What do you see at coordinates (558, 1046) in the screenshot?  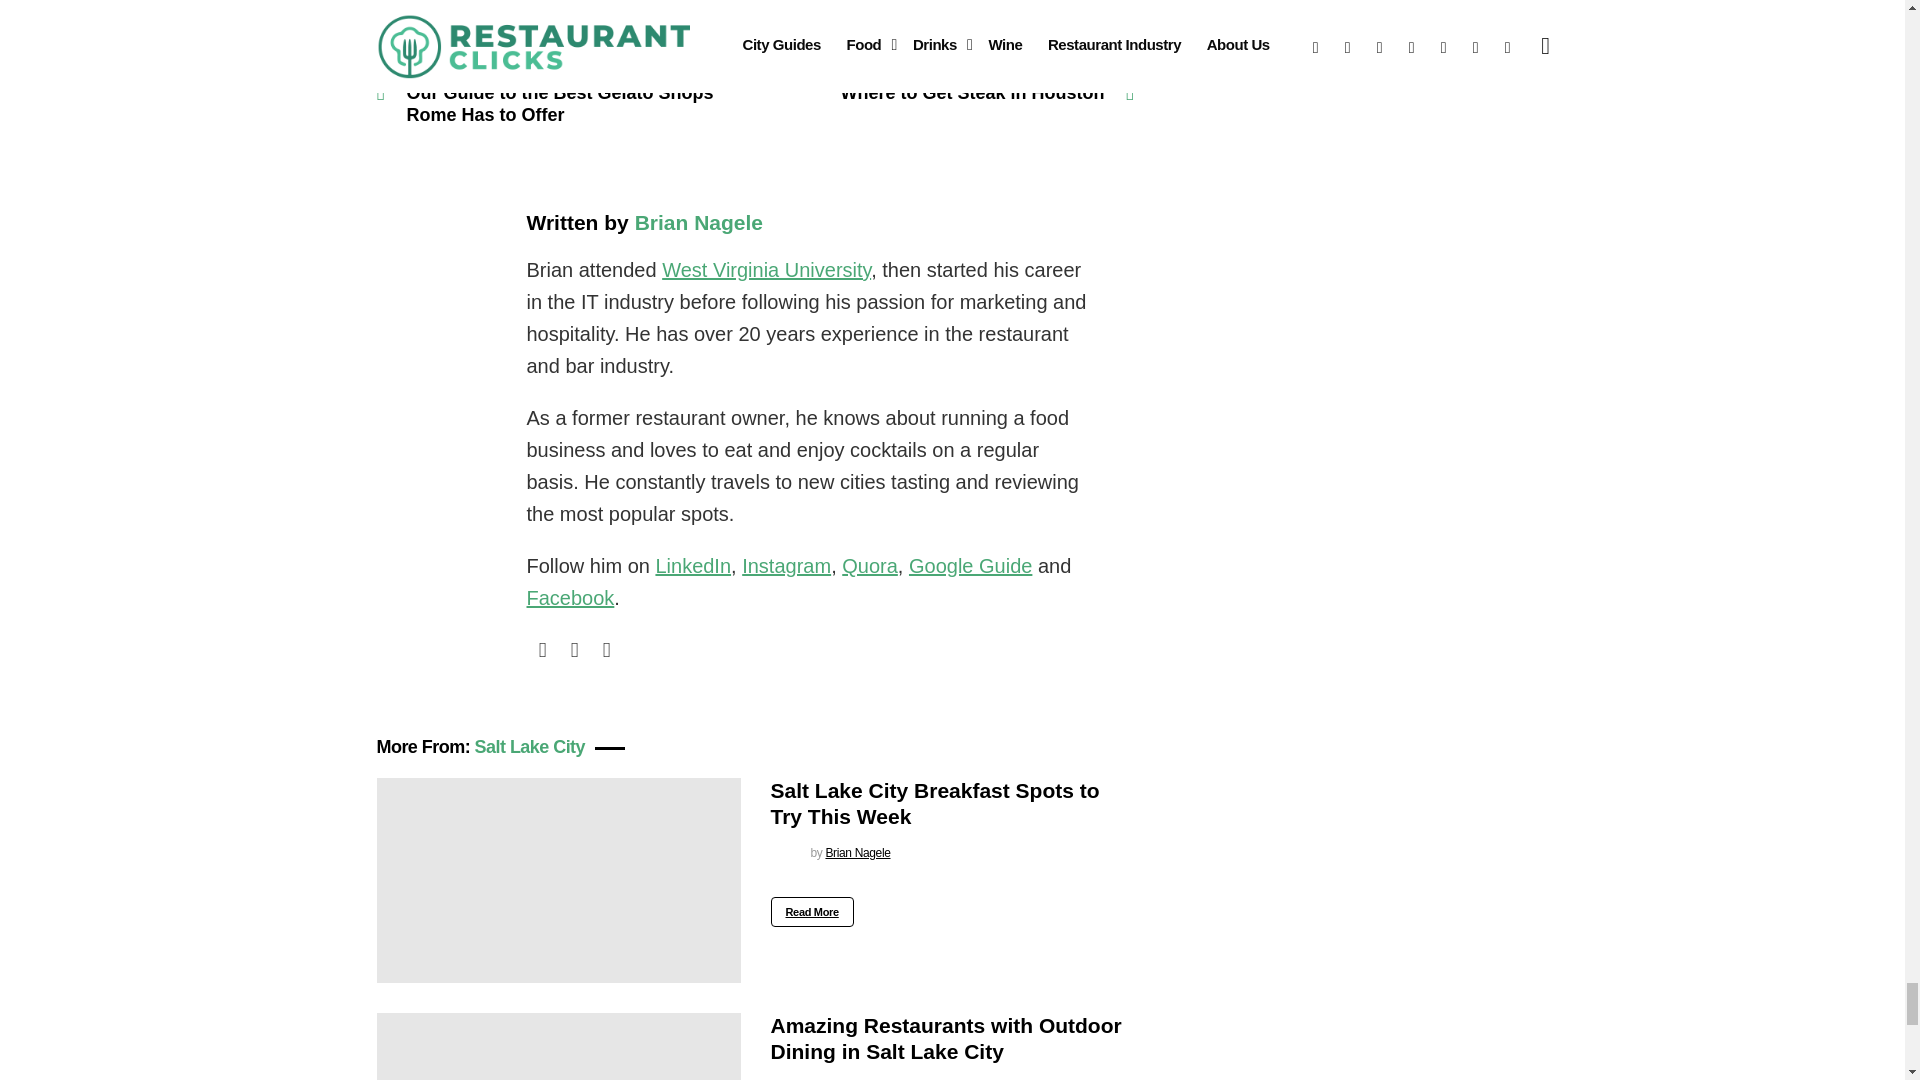 I see `Amazing Restaurants with Outdoor Dining in Salt Lake City` at bounding box center [558, 1046].